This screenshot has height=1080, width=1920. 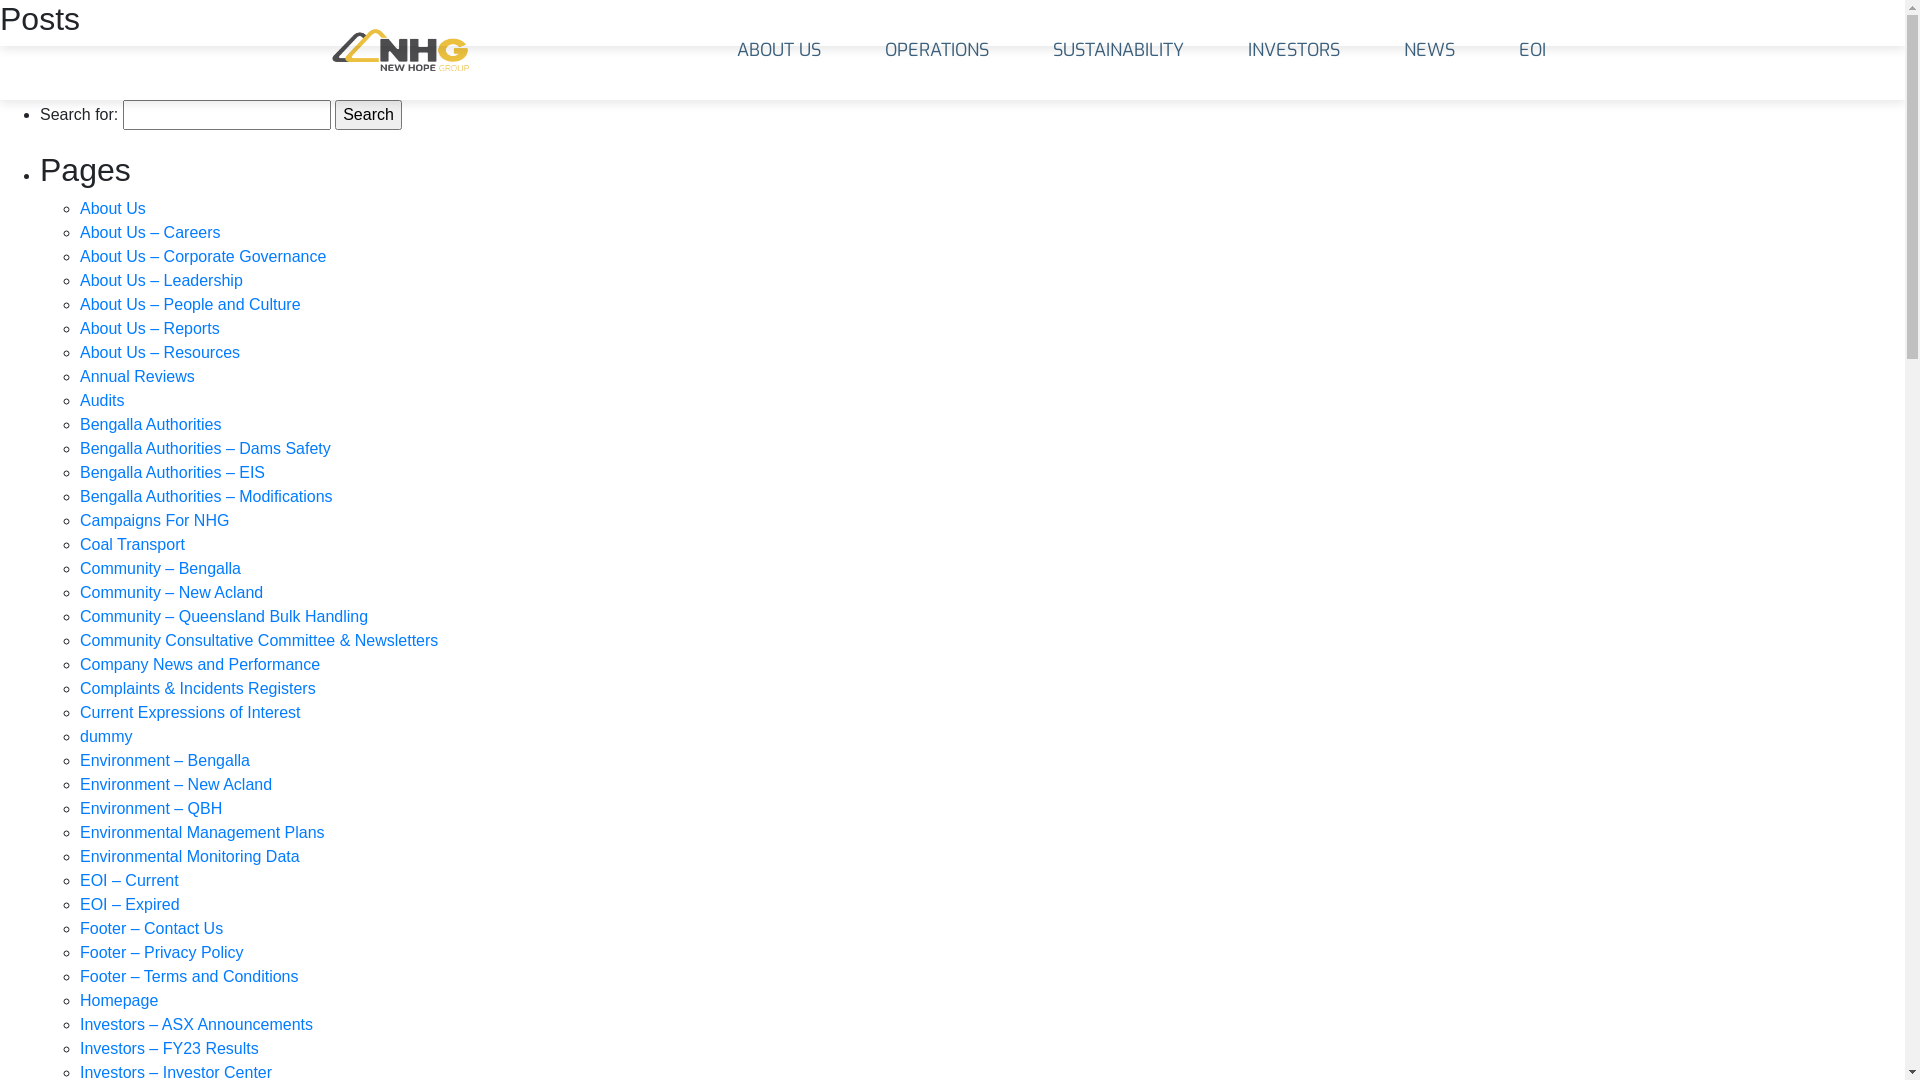 What do you see at coordinates (106, 736) in the screenshot?
I see `dummy` at bounding box center [106, 736].